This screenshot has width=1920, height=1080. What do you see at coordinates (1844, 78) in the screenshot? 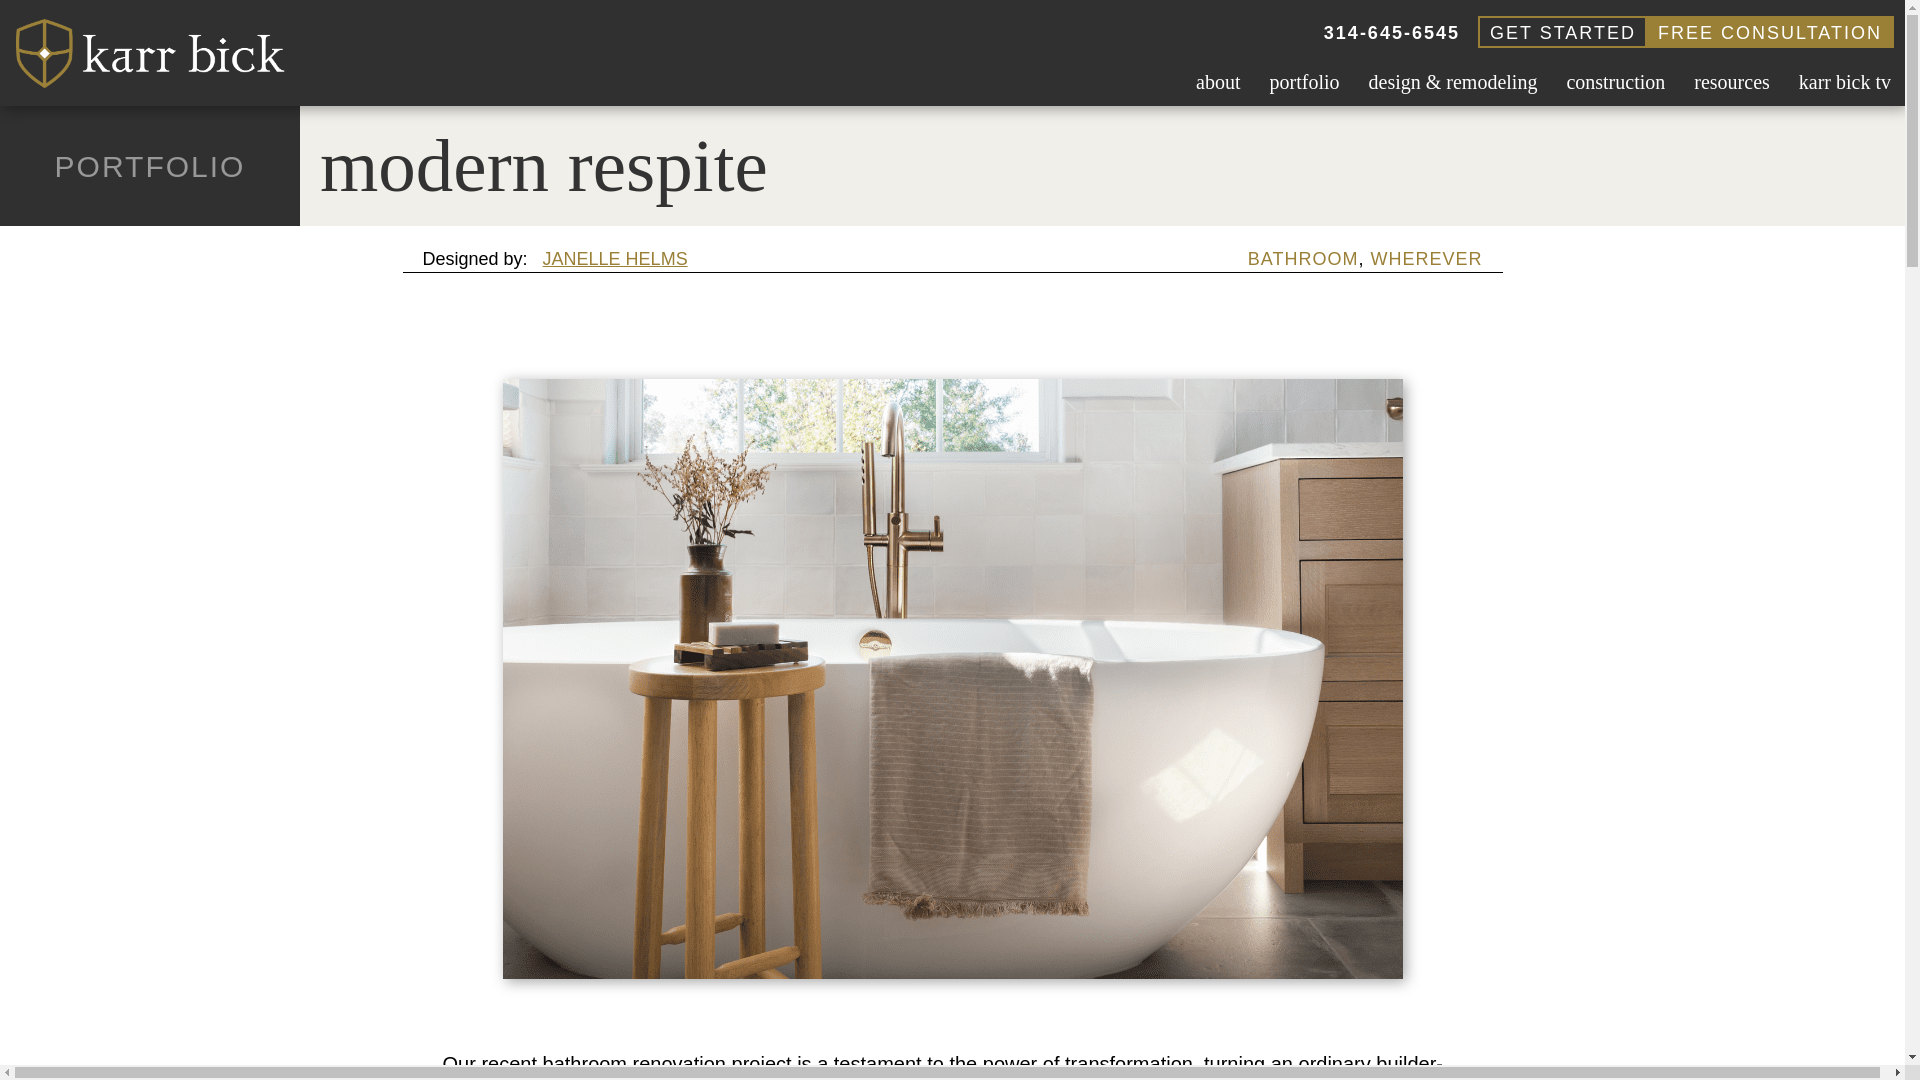
I see `karr bick tv` at bounding box center [1844, 78].